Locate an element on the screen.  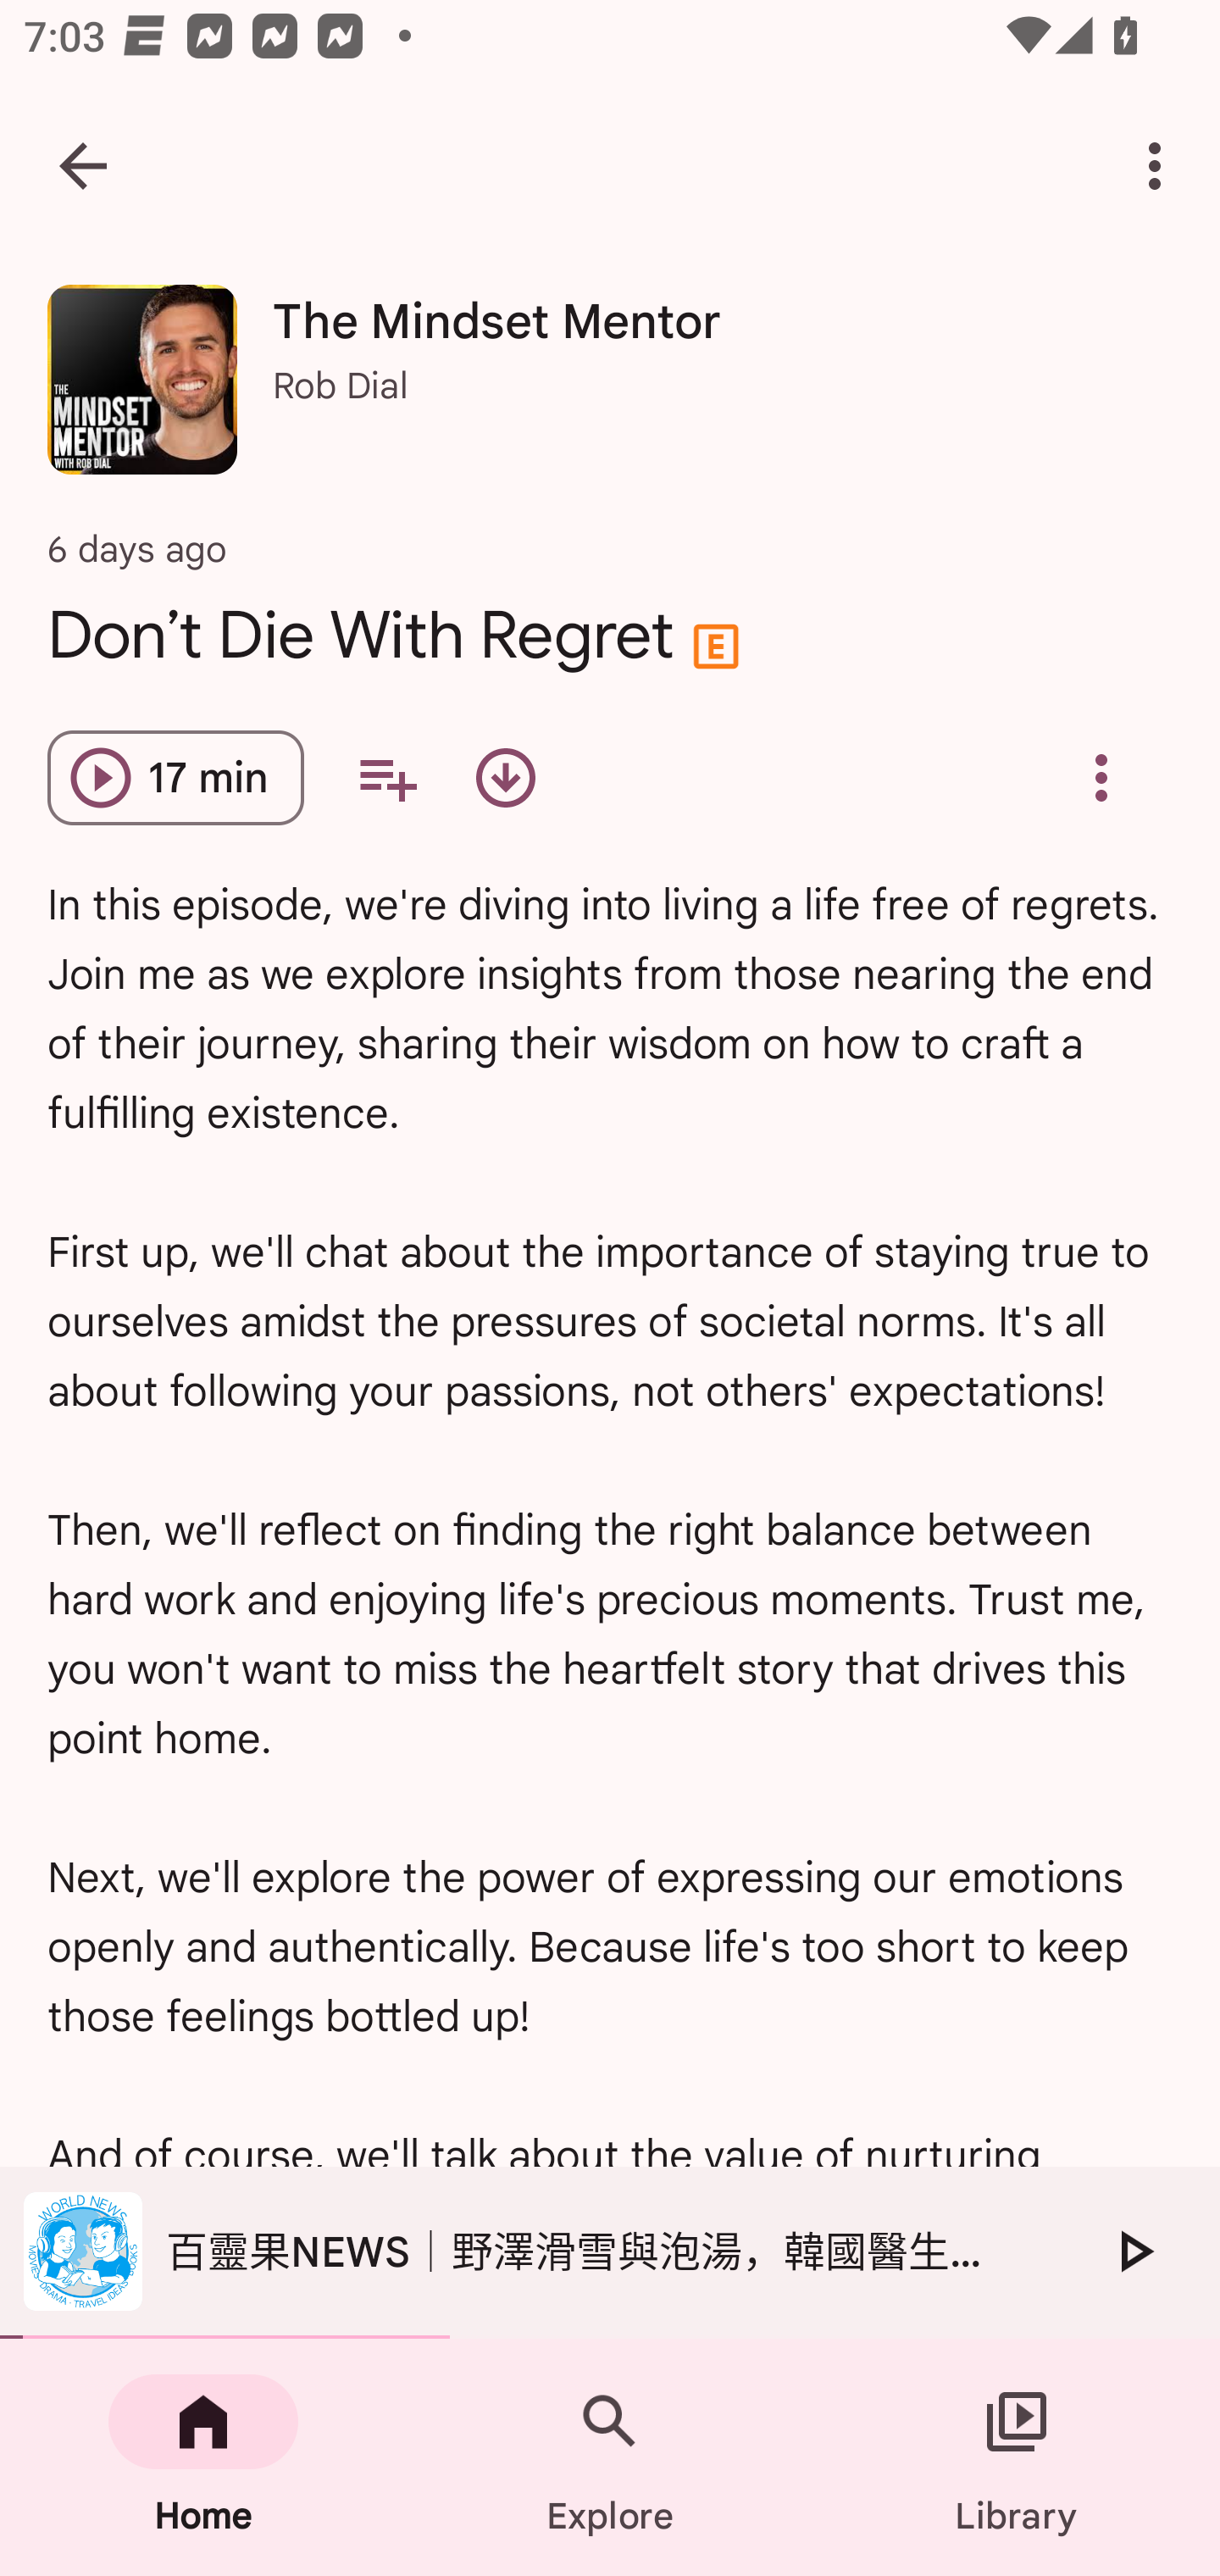
The Mindset Mentor The Mindset Mentor Rob Dial is located at coordinates (610, 391).